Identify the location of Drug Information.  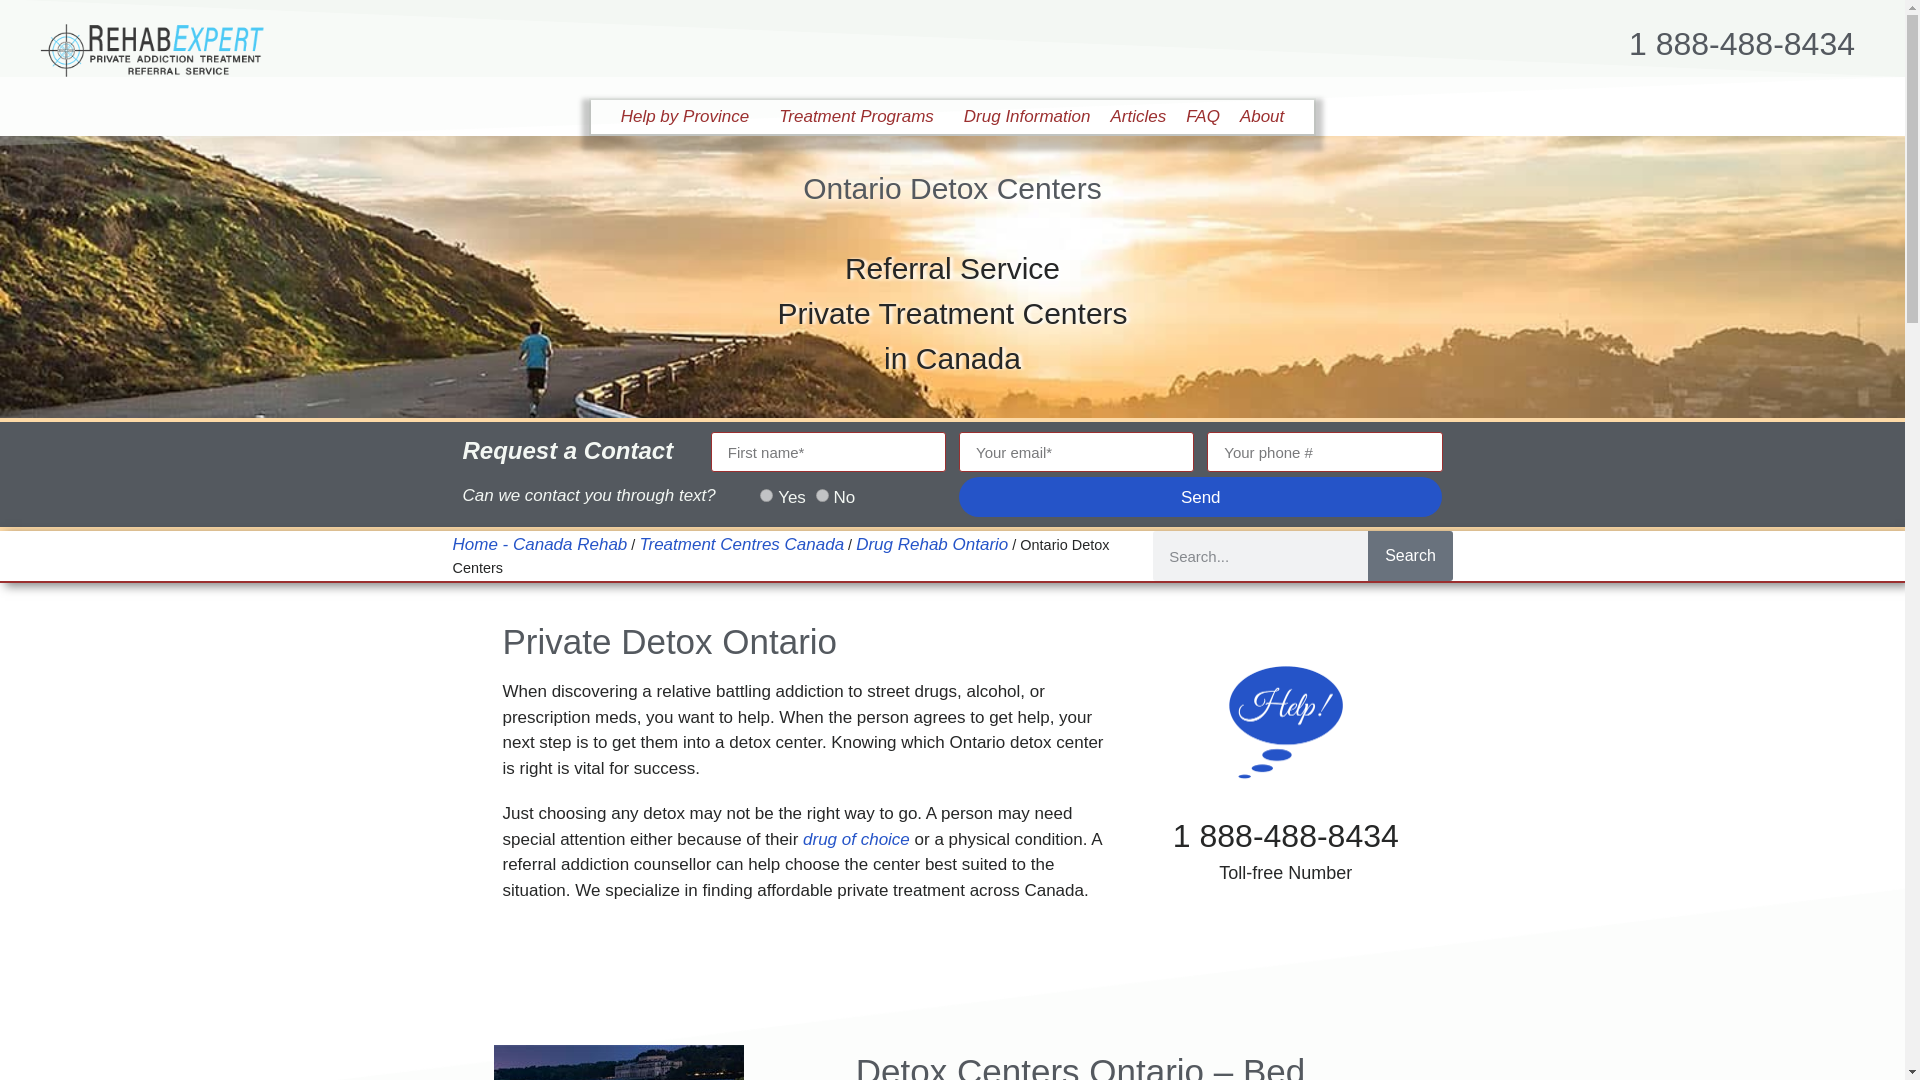
(1027, 116).